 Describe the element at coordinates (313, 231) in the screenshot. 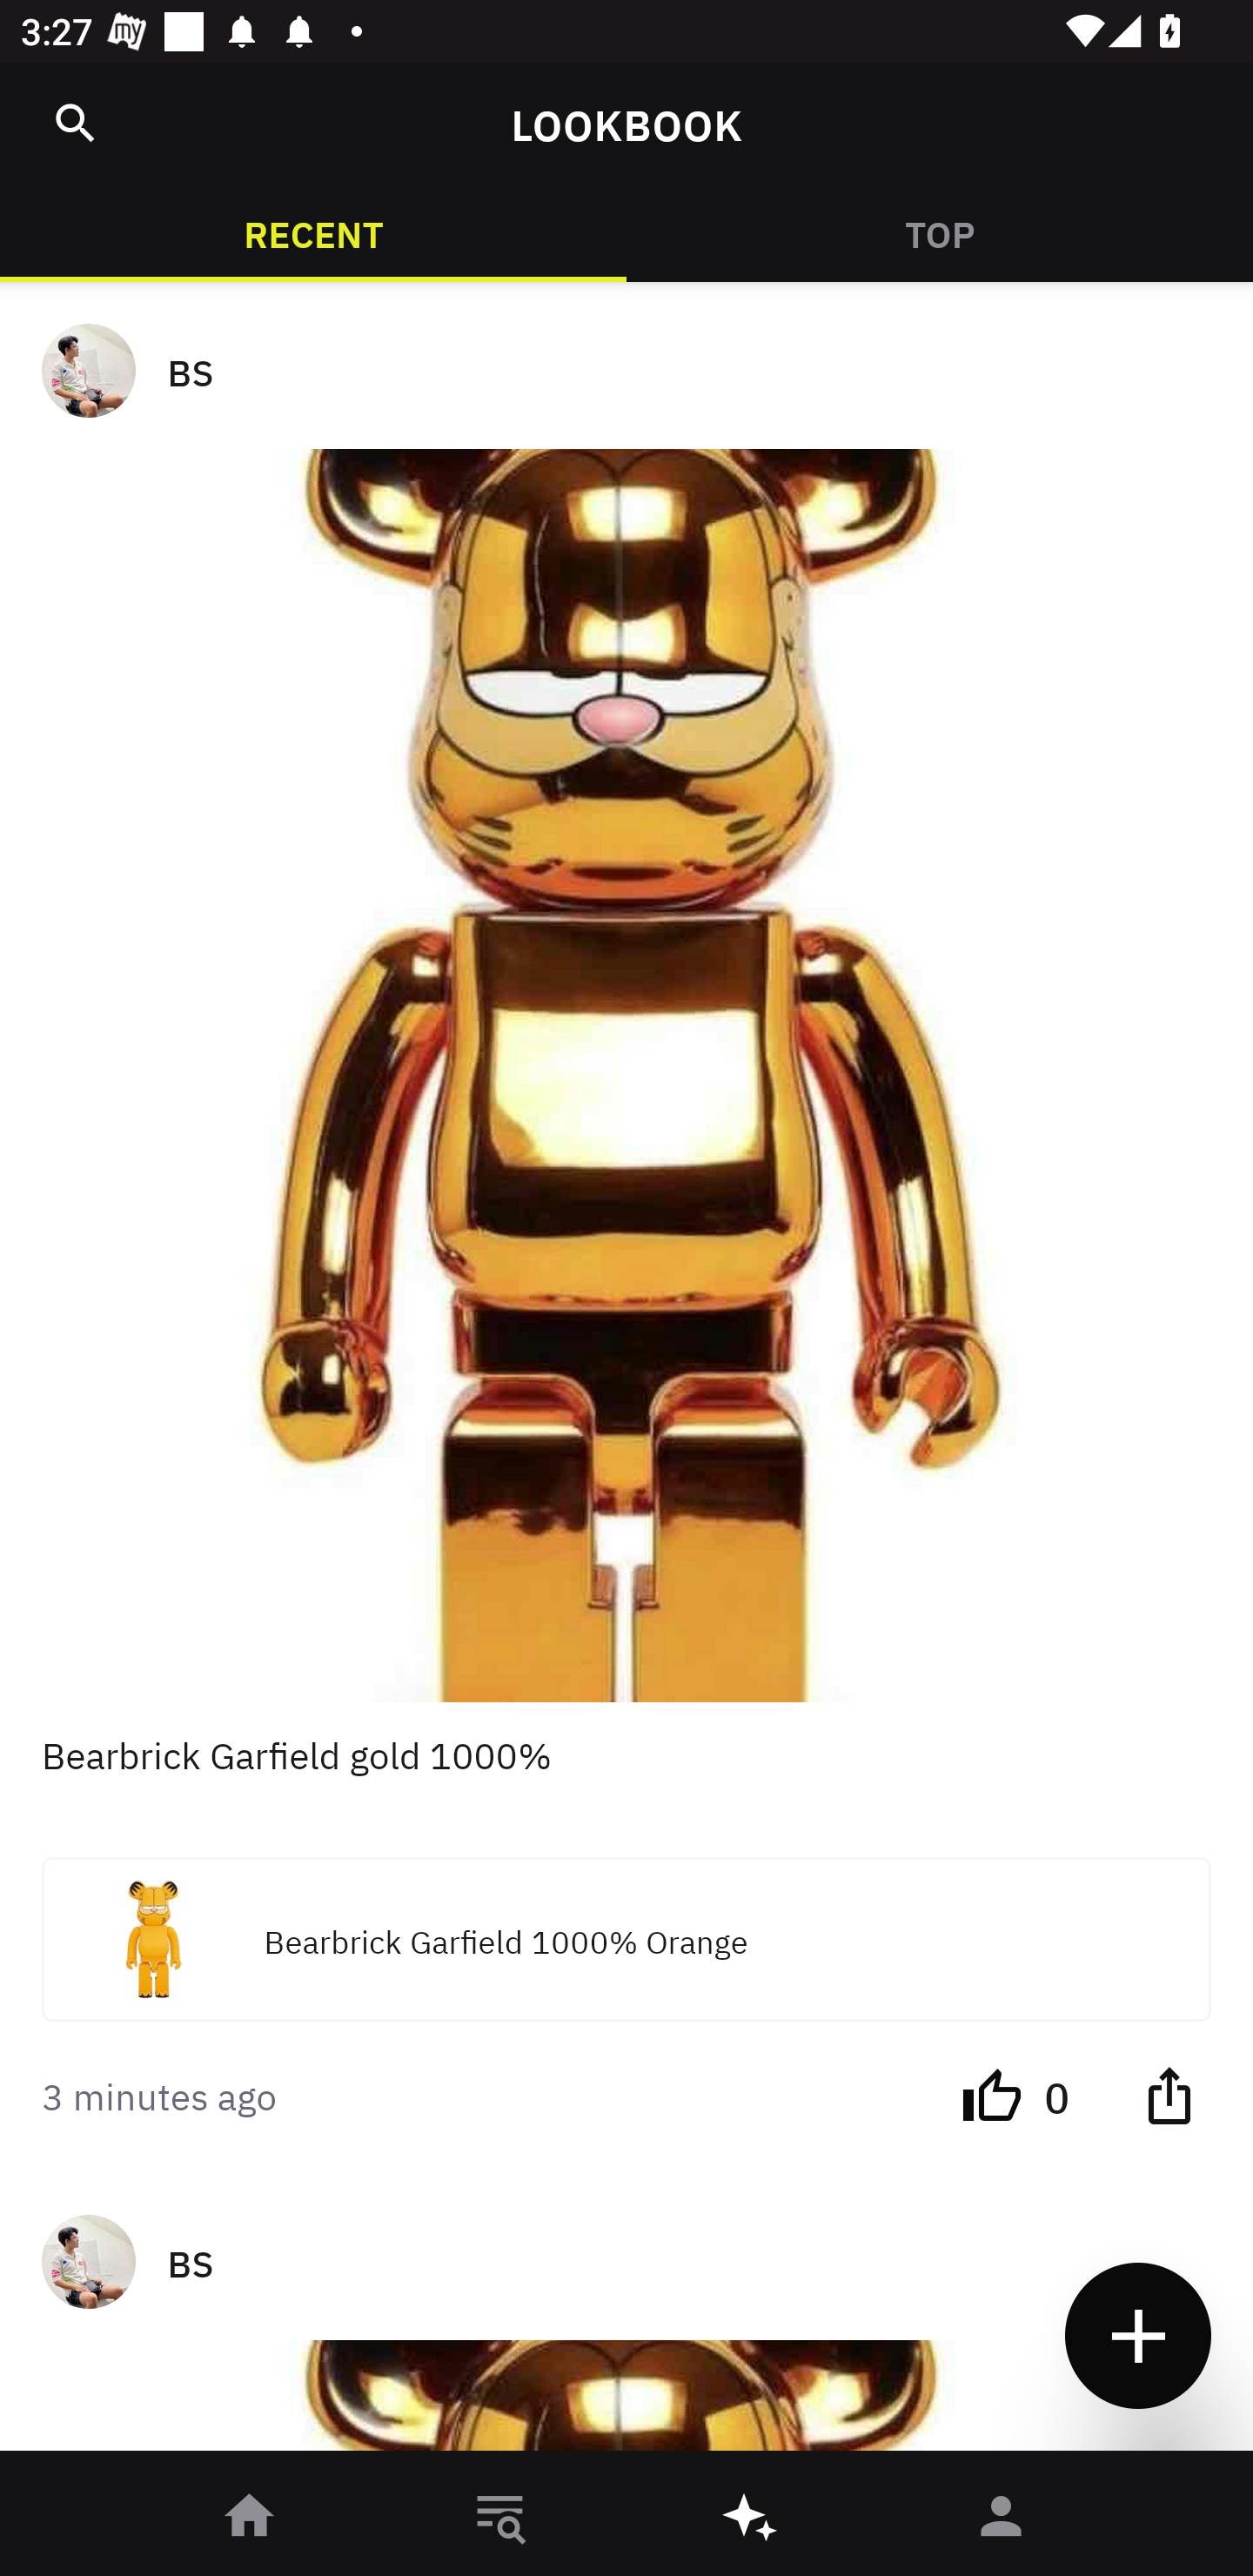

I see `RECENT` at that location.